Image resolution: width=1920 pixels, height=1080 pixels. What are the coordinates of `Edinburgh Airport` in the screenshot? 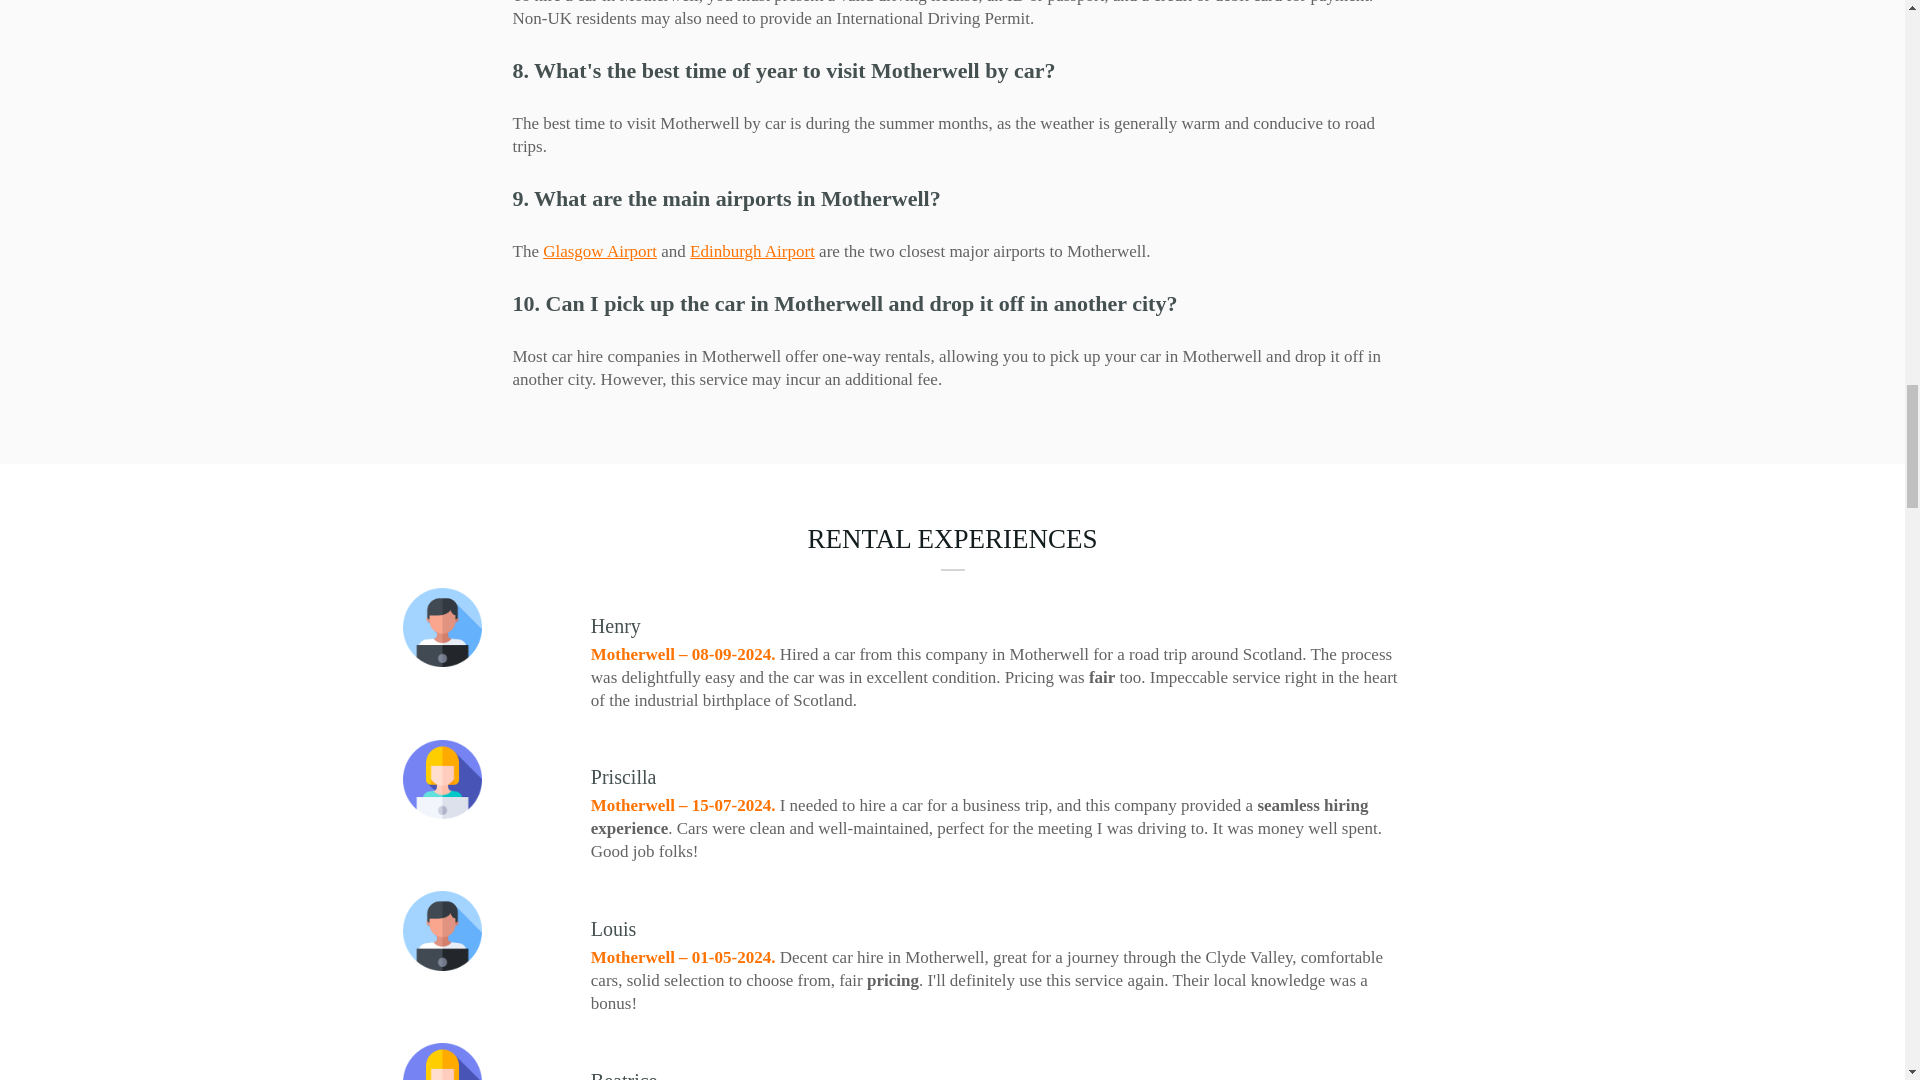 It's located at (752, 251).